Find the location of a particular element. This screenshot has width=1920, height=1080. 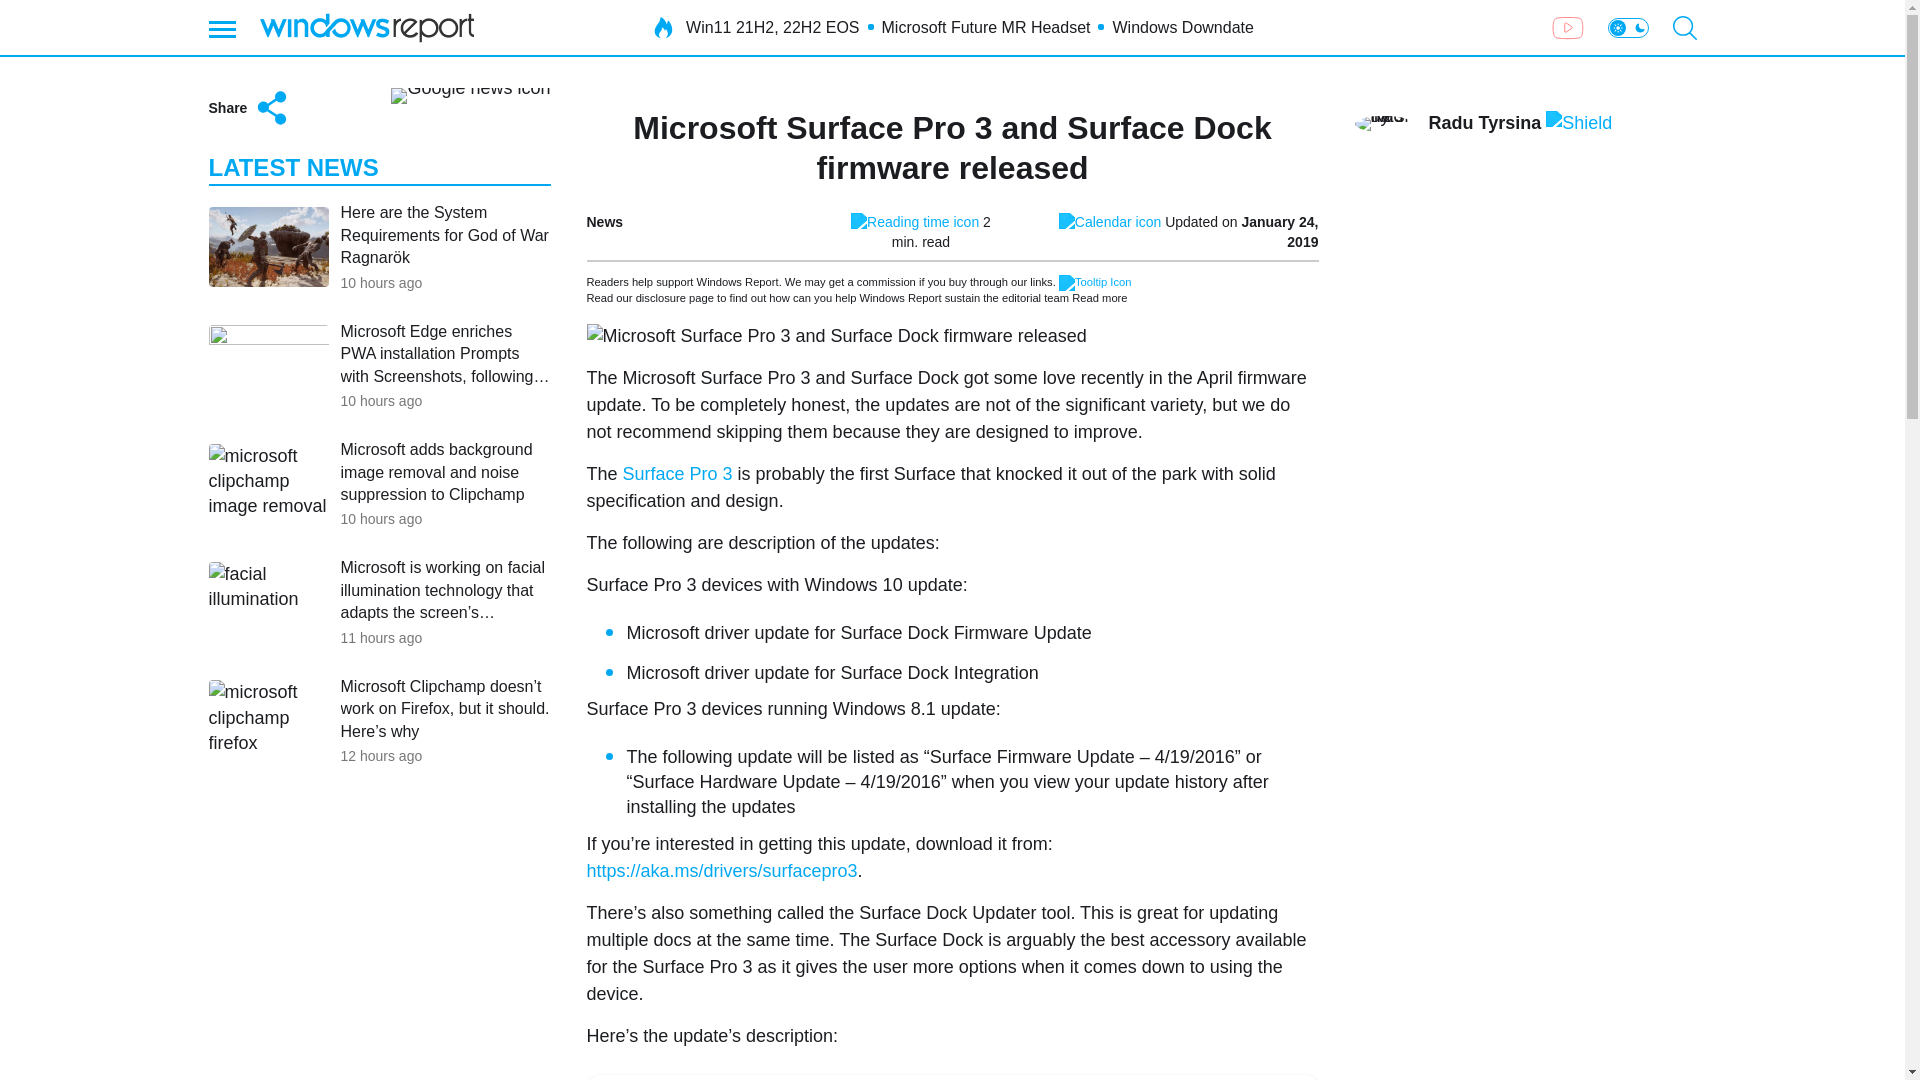

Windows Downdate is located at coordinates (1182, 28).